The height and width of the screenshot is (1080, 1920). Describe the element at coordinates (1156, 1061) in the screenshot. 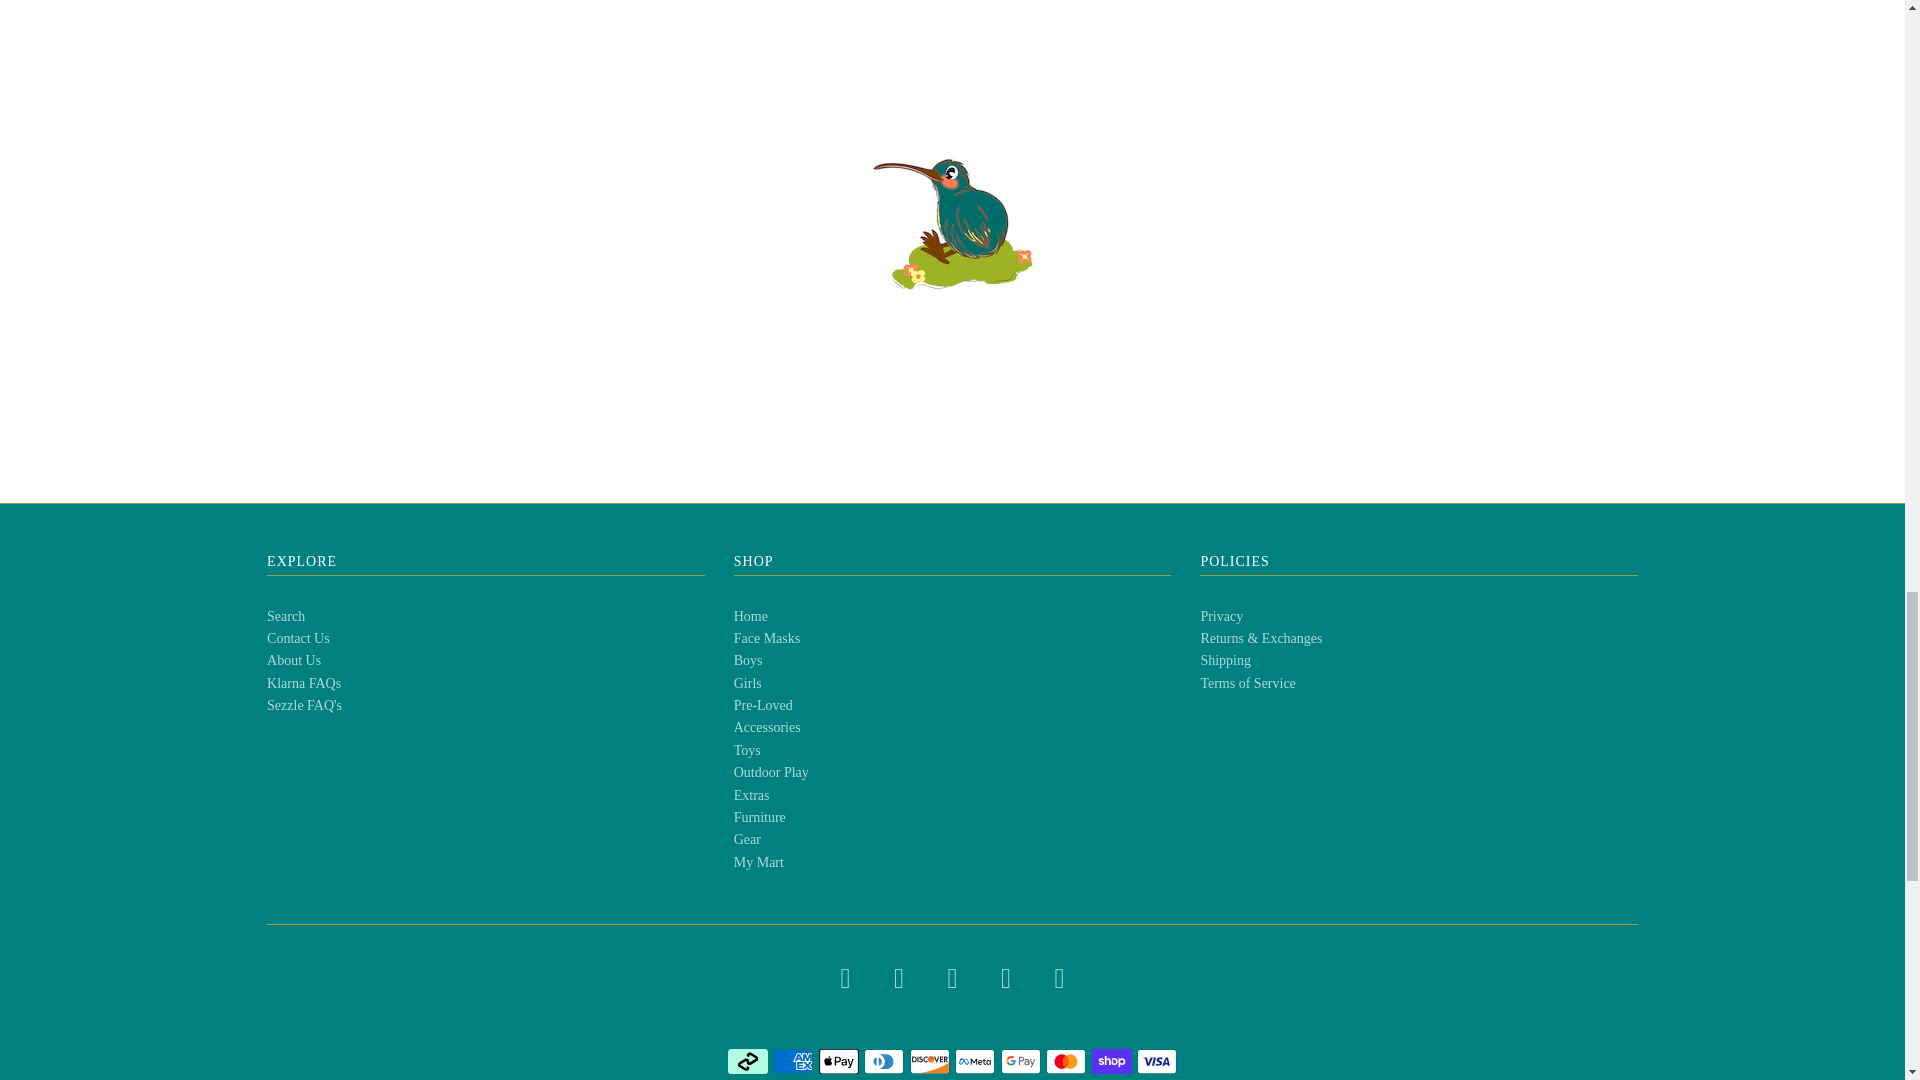

I see `Visa` at that location.